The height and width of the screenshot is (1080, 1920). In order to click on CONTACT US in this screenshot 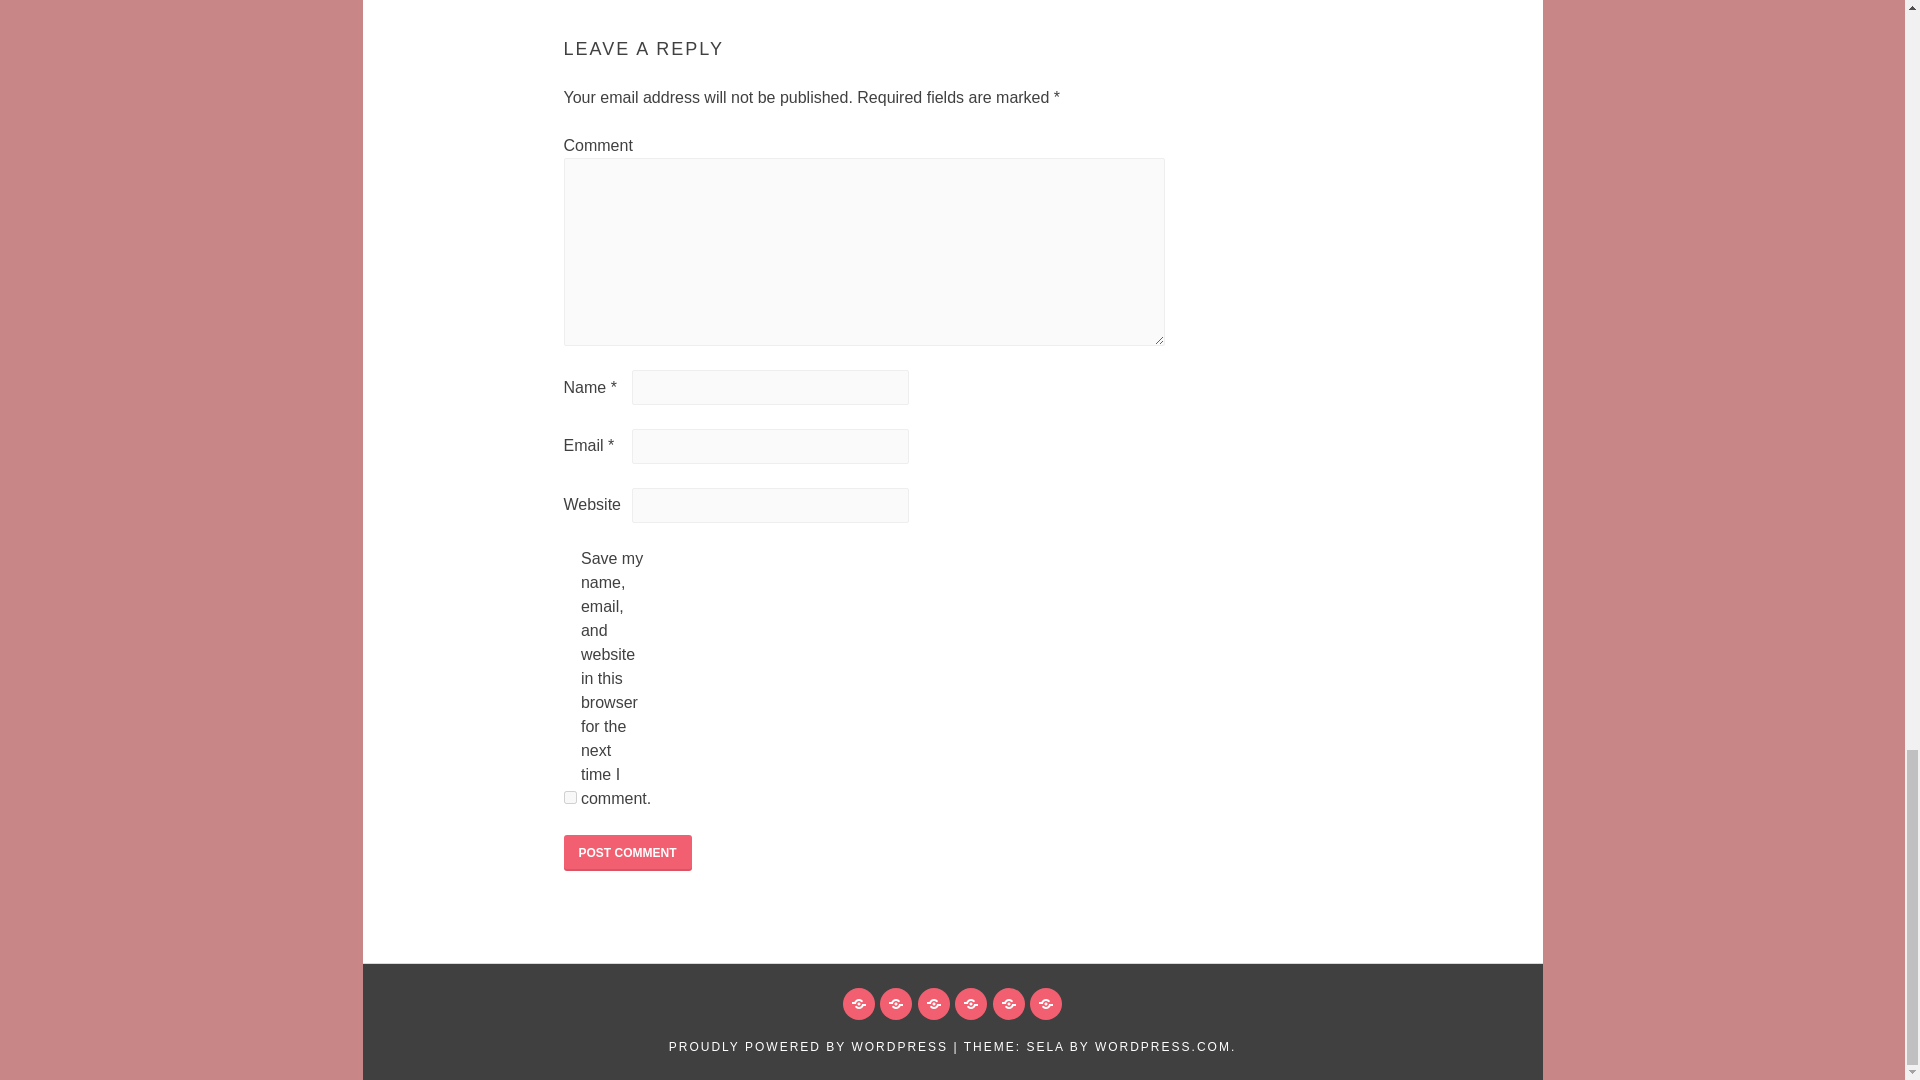, I will do `click(970, 1004)`.